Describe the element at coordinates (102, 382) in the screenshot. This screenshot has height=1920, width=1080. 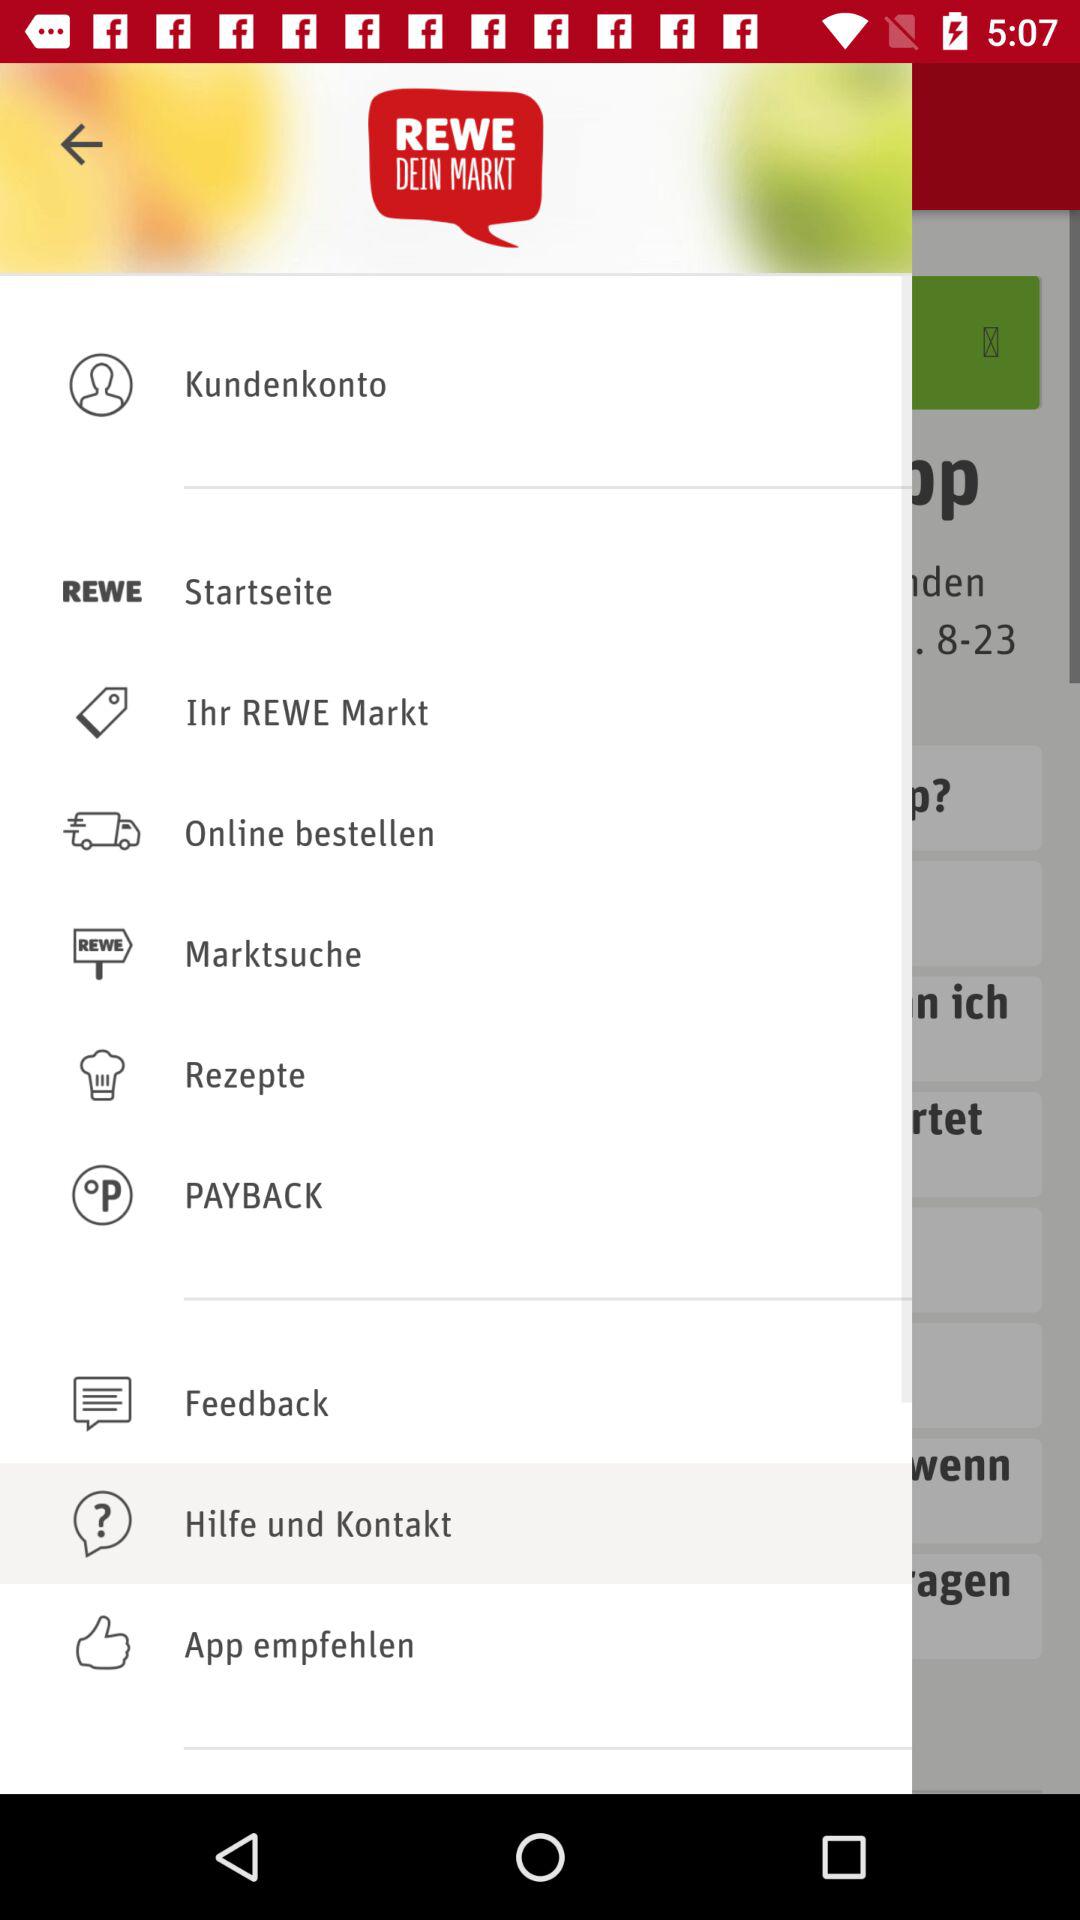
I see `click on profile icon` at that location.